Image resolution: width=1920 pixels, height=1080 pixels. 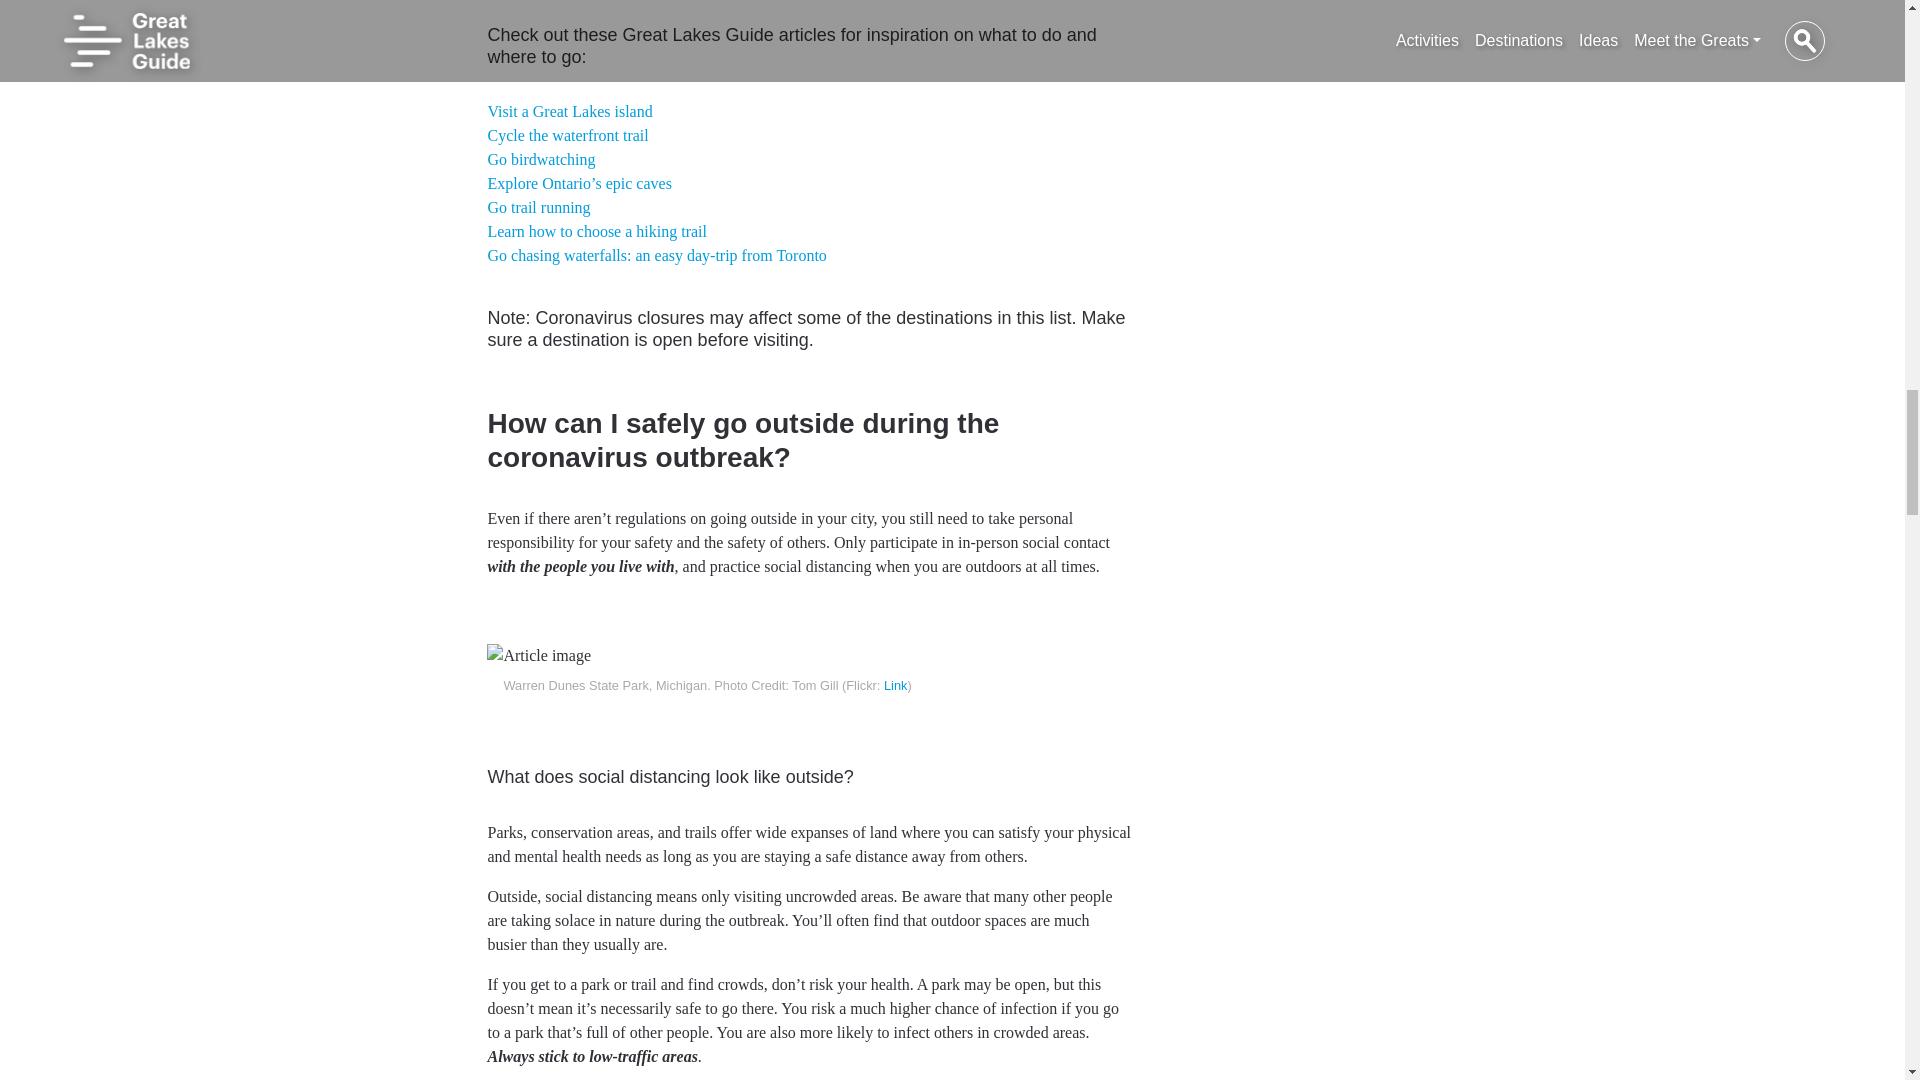 What do you see at coordinates (570, 110) in the screenshot?
I see `Visit a Great Lakes island` at bounding box center [570, 110].